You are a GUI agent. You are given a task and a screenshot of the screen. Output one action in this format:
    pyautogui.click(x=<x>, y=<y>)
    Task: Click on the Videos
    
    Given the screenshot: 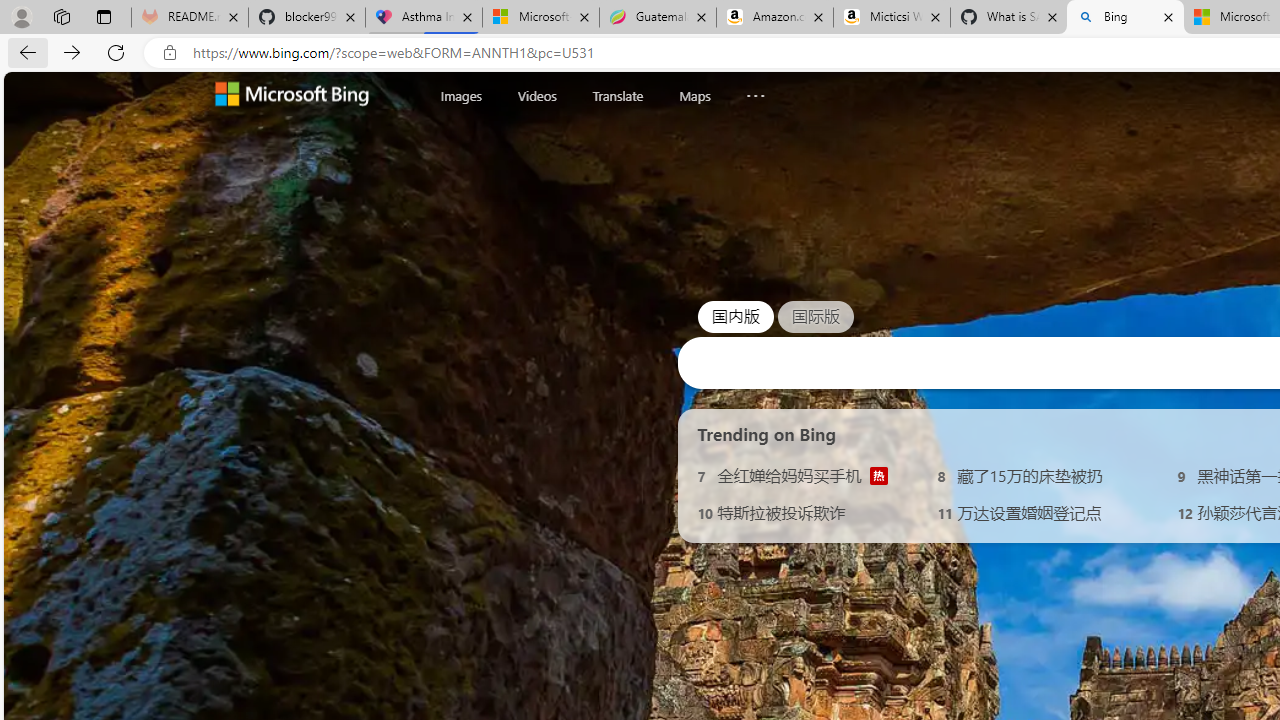 What is the action you would take?
    pyautogui.click(x=536, y=96)
    